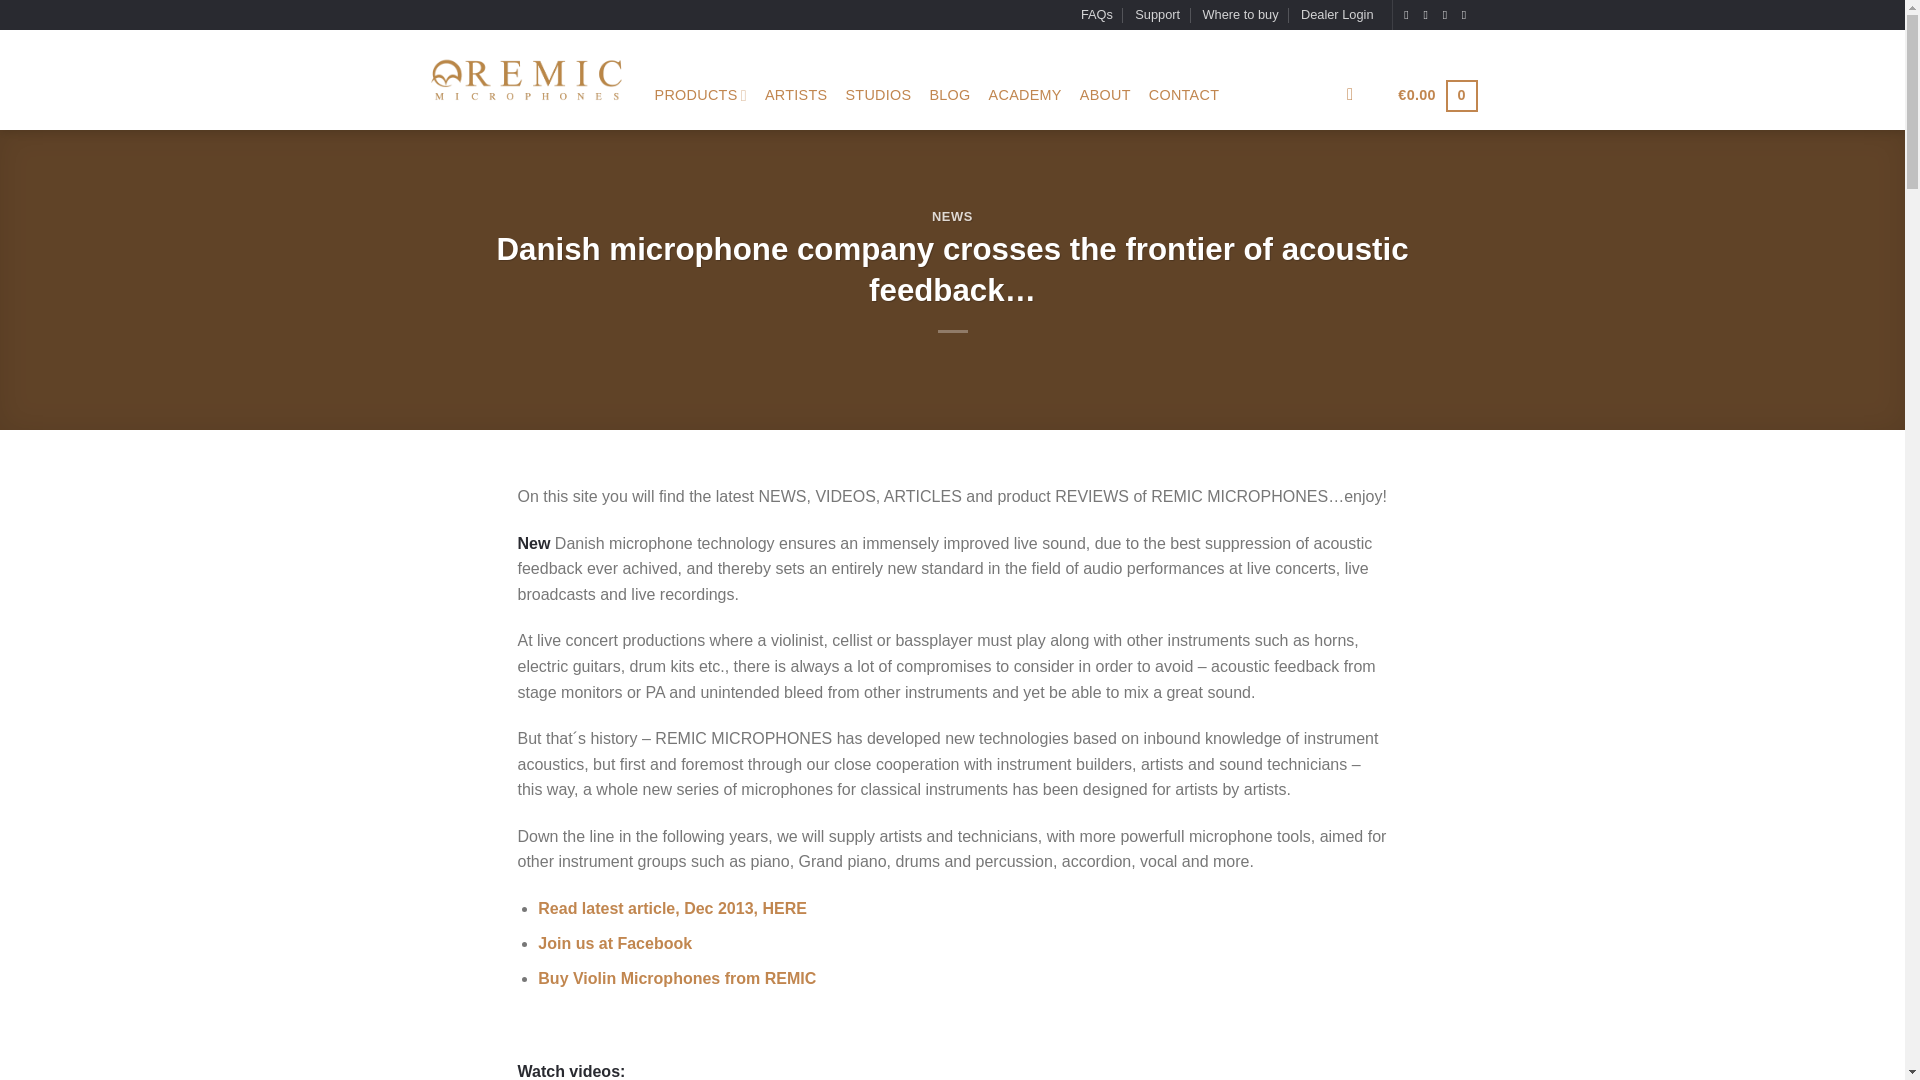 The height and width of the screenshot is (1080, 1920). Describe the element at coordinates (1436, 95) in the screenshot. I see `Cart` at that location.